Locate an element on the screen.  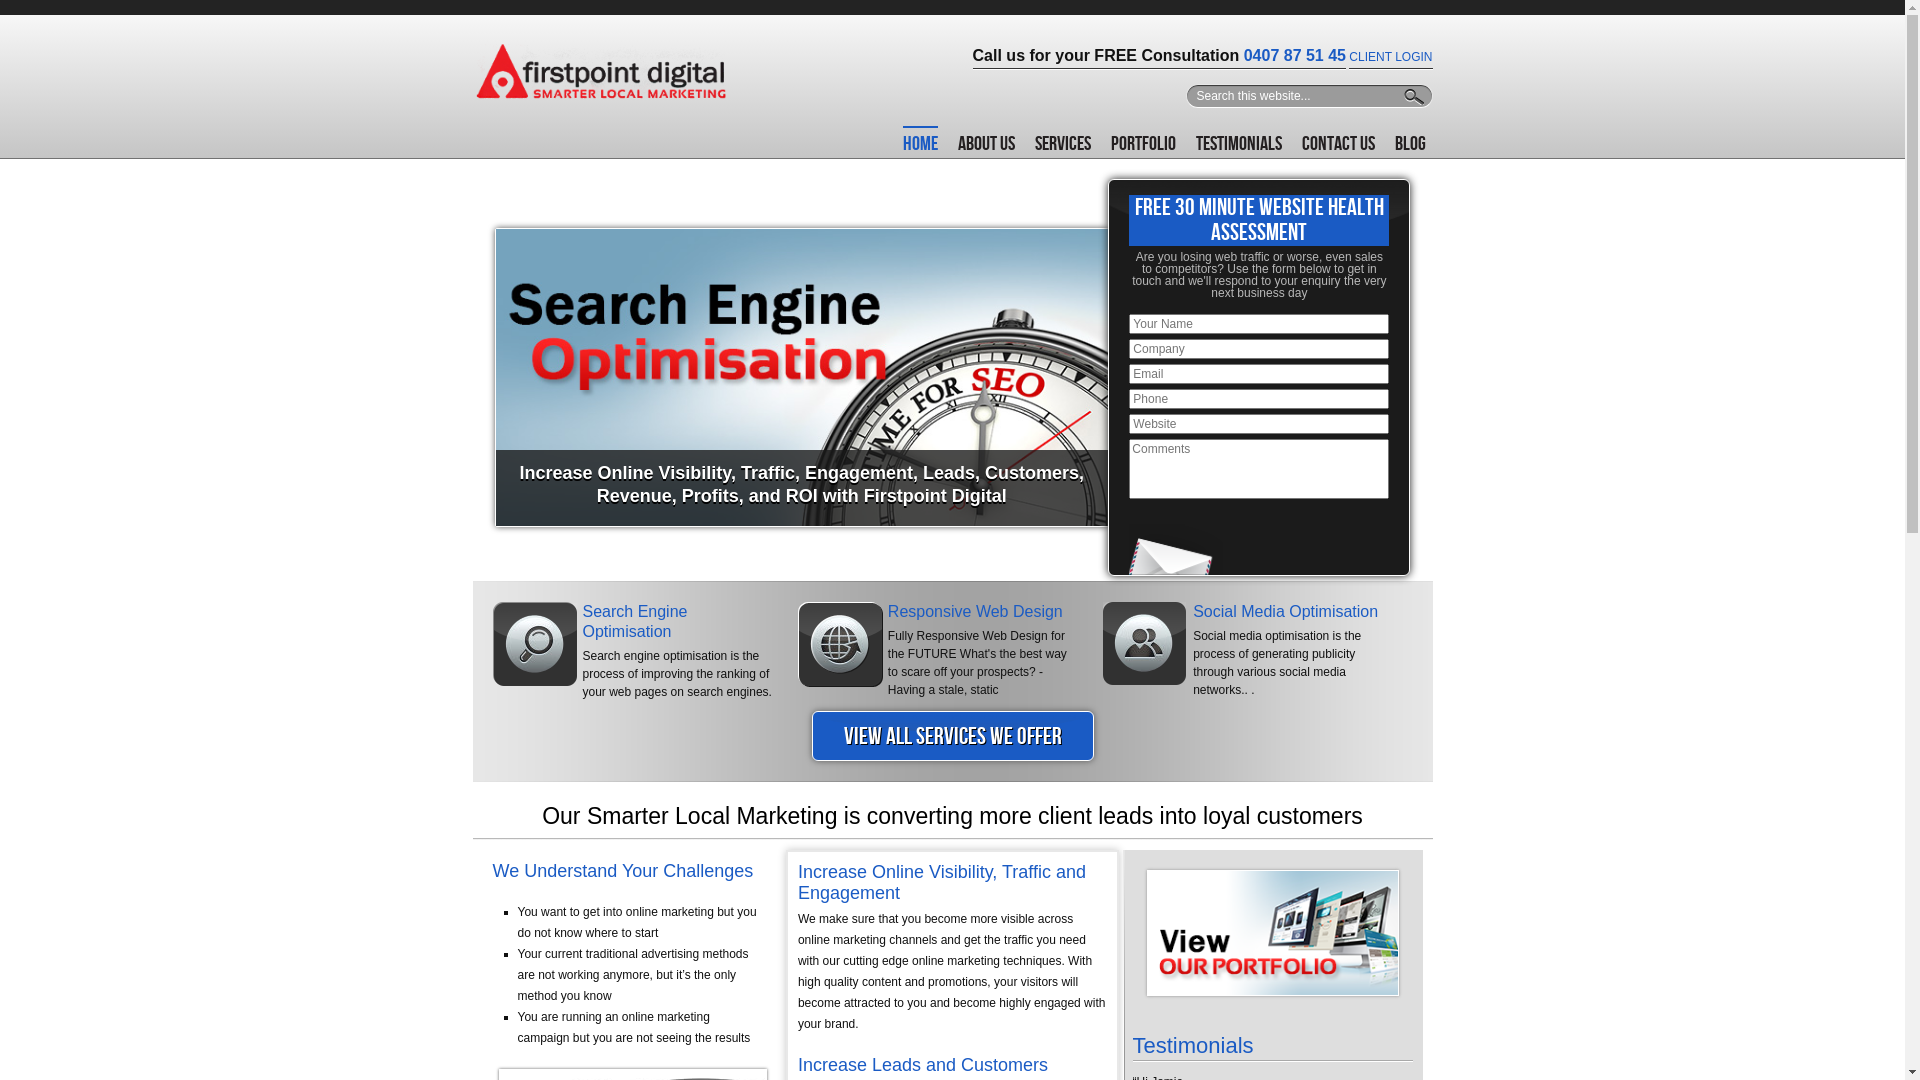
Portfolio is located at coordinates (1142, 142).